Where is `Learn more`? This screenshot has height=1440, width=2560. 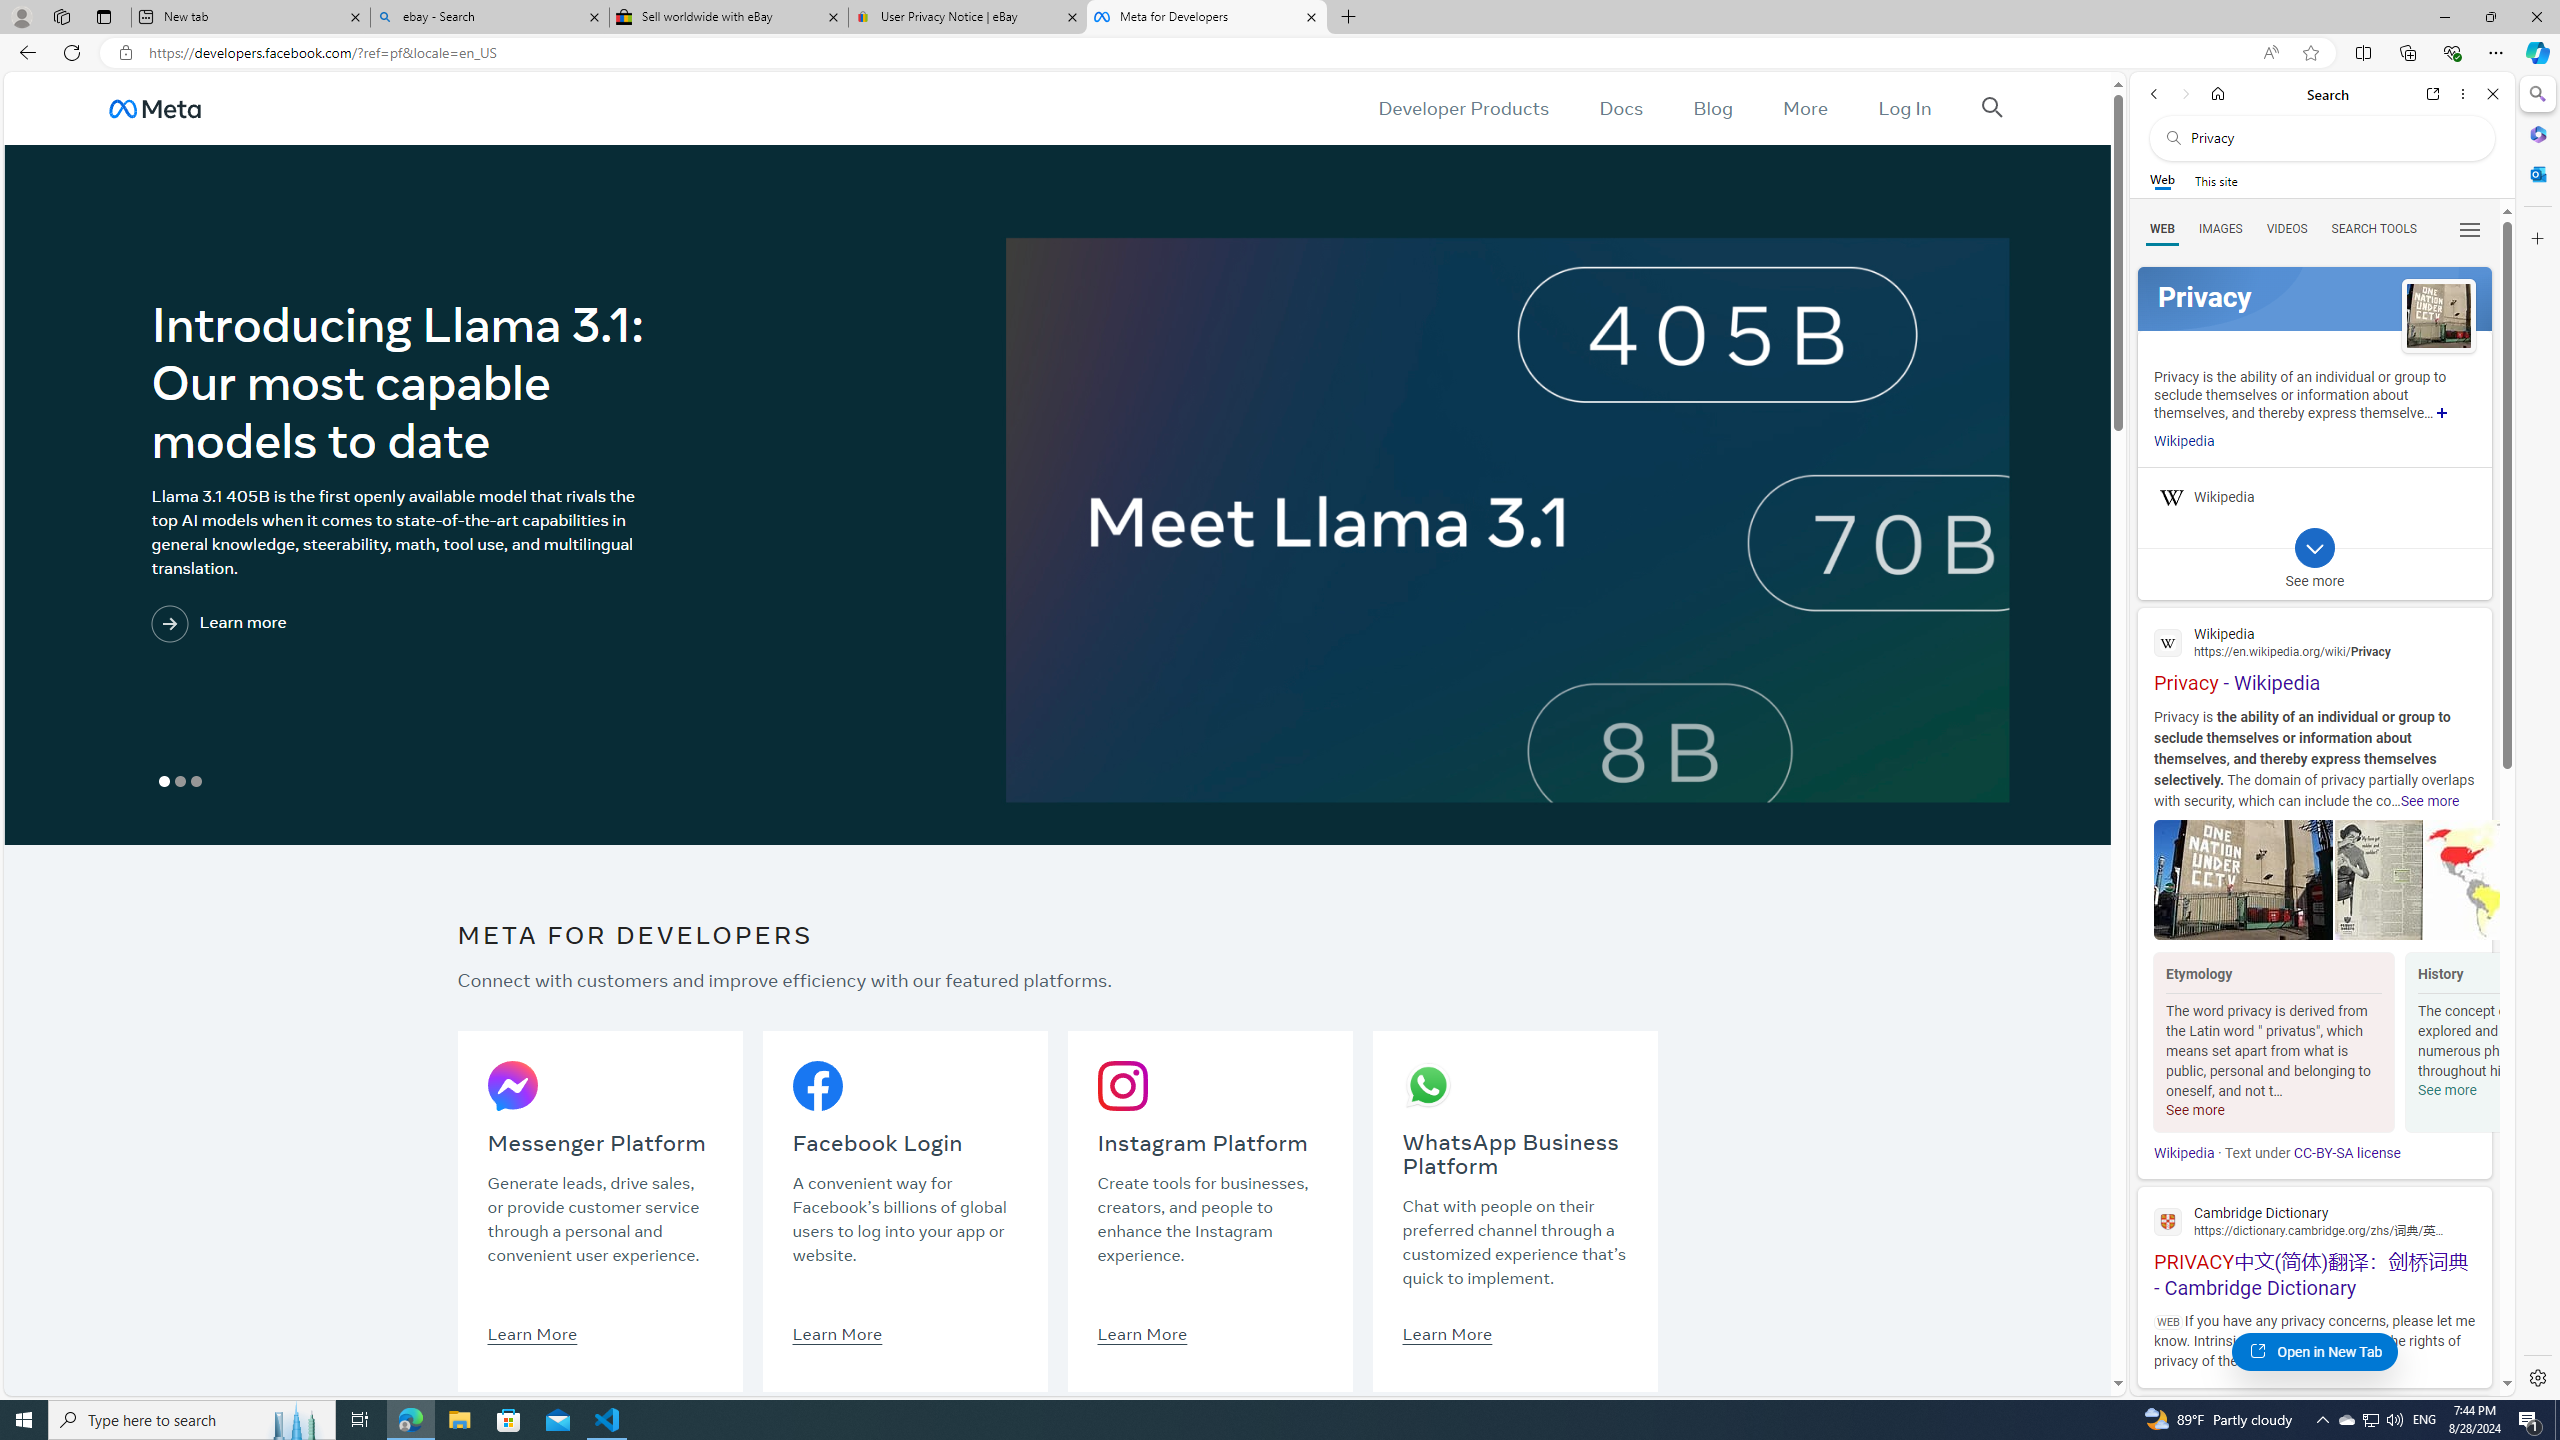 Learn more is located at coordinates (302, 625).